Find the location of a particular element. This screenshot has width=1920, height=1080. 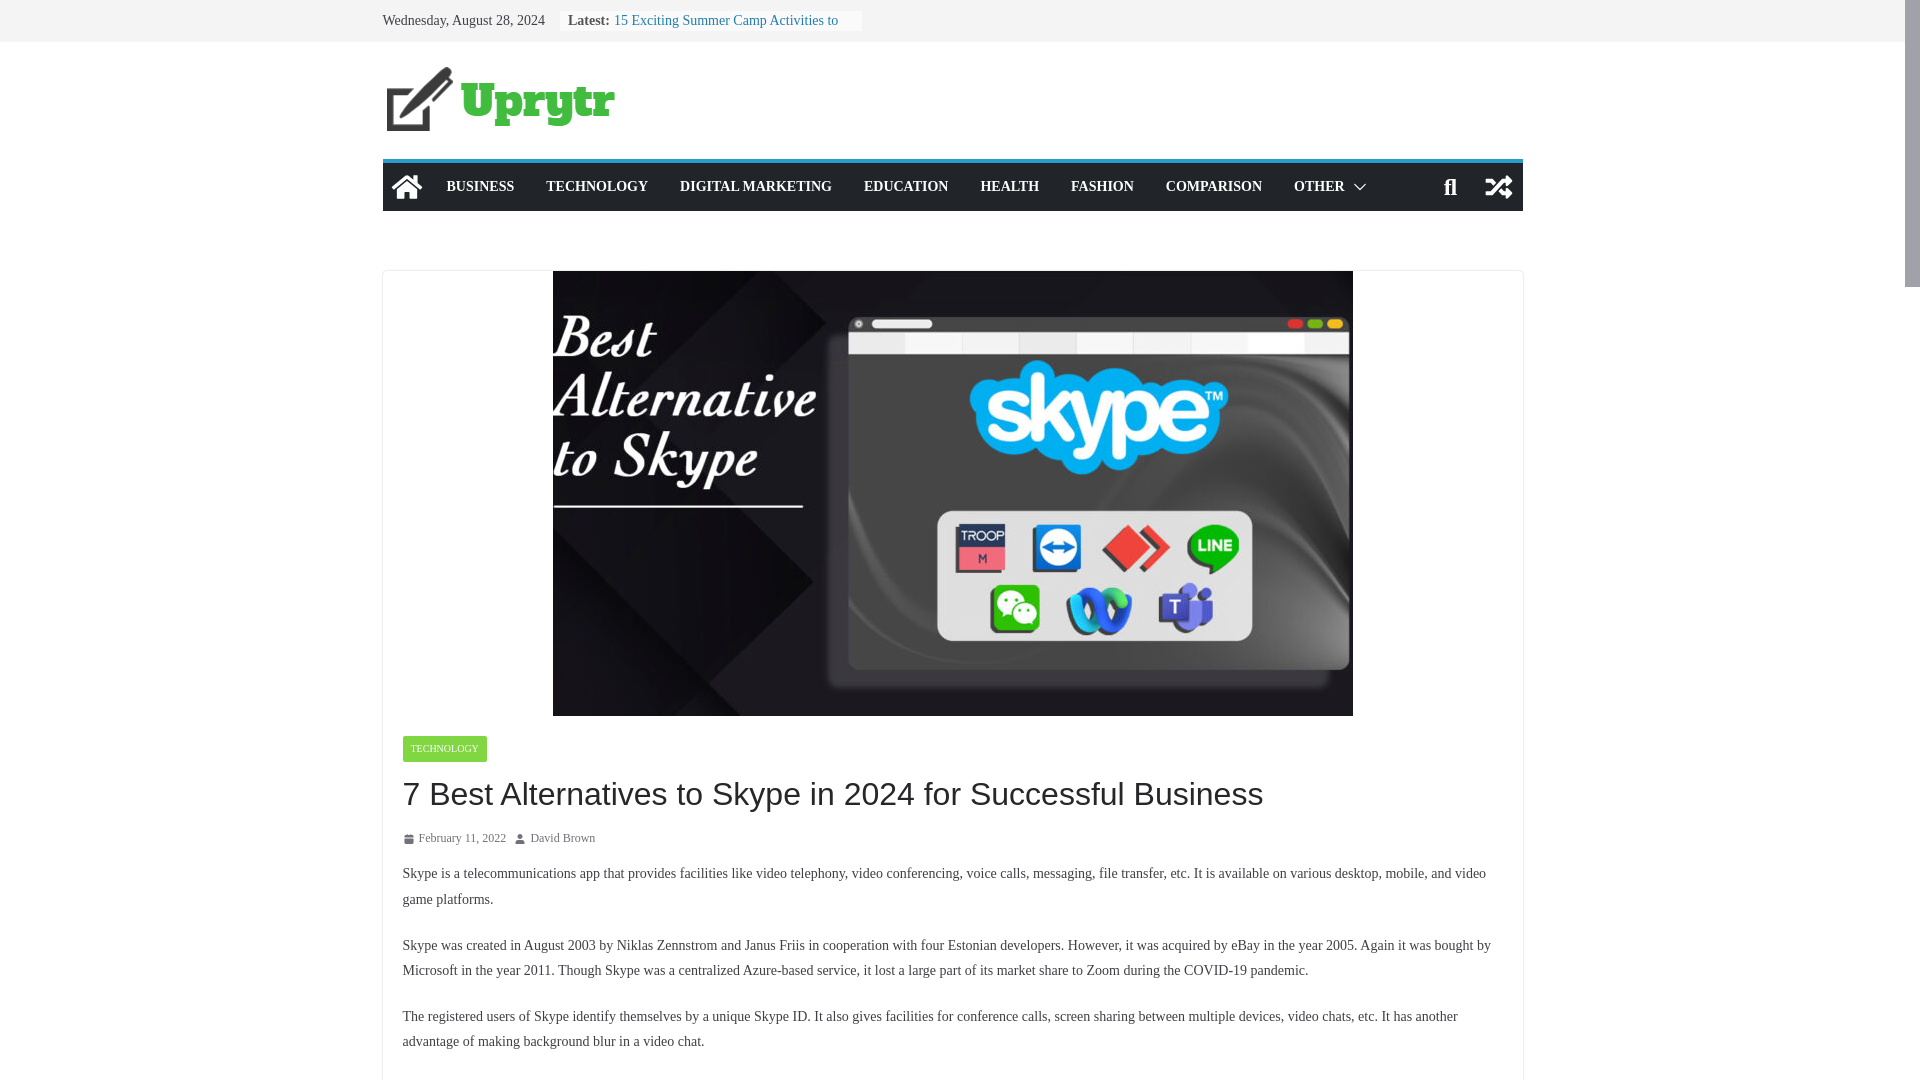

BUSINESS is located at coordinates (480, 186).